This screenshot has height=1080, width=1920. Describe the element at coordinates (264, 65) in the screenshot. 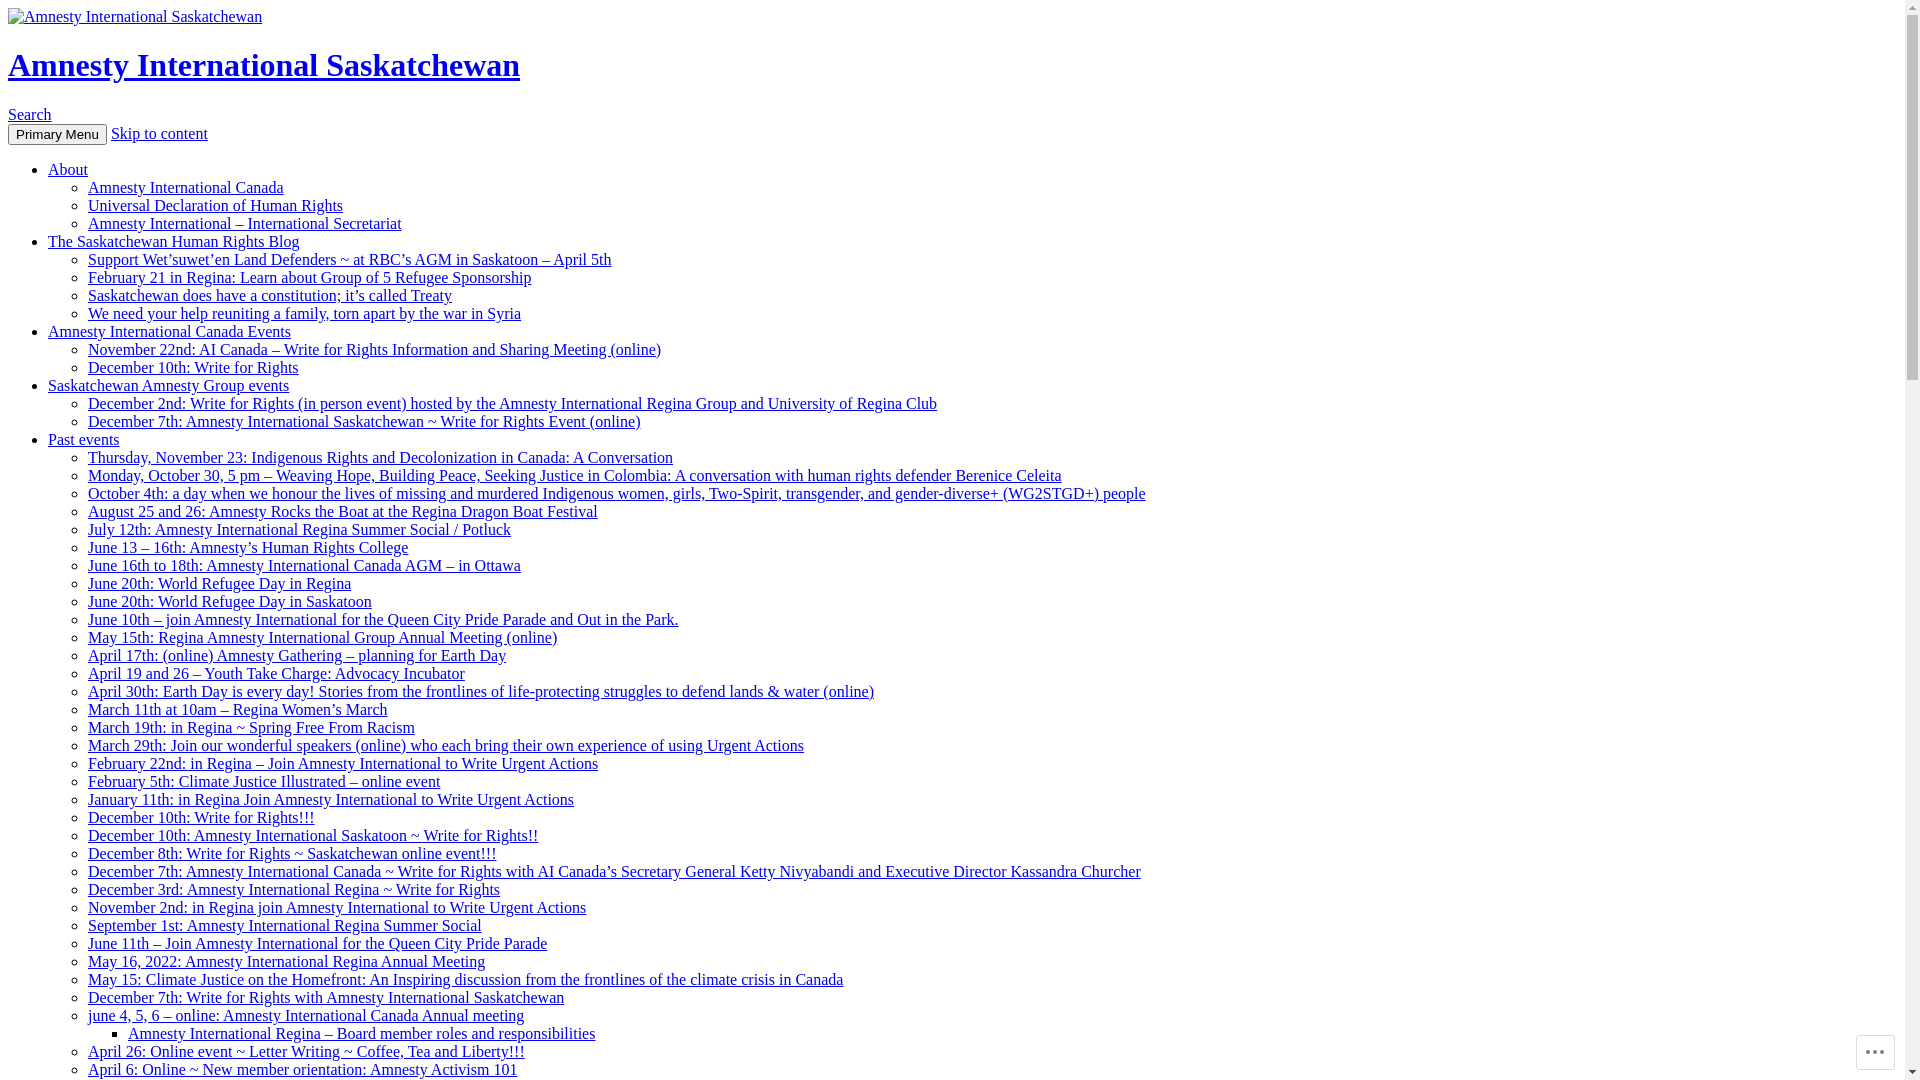

I see `Amnesty International Saskatchewan` at that location.